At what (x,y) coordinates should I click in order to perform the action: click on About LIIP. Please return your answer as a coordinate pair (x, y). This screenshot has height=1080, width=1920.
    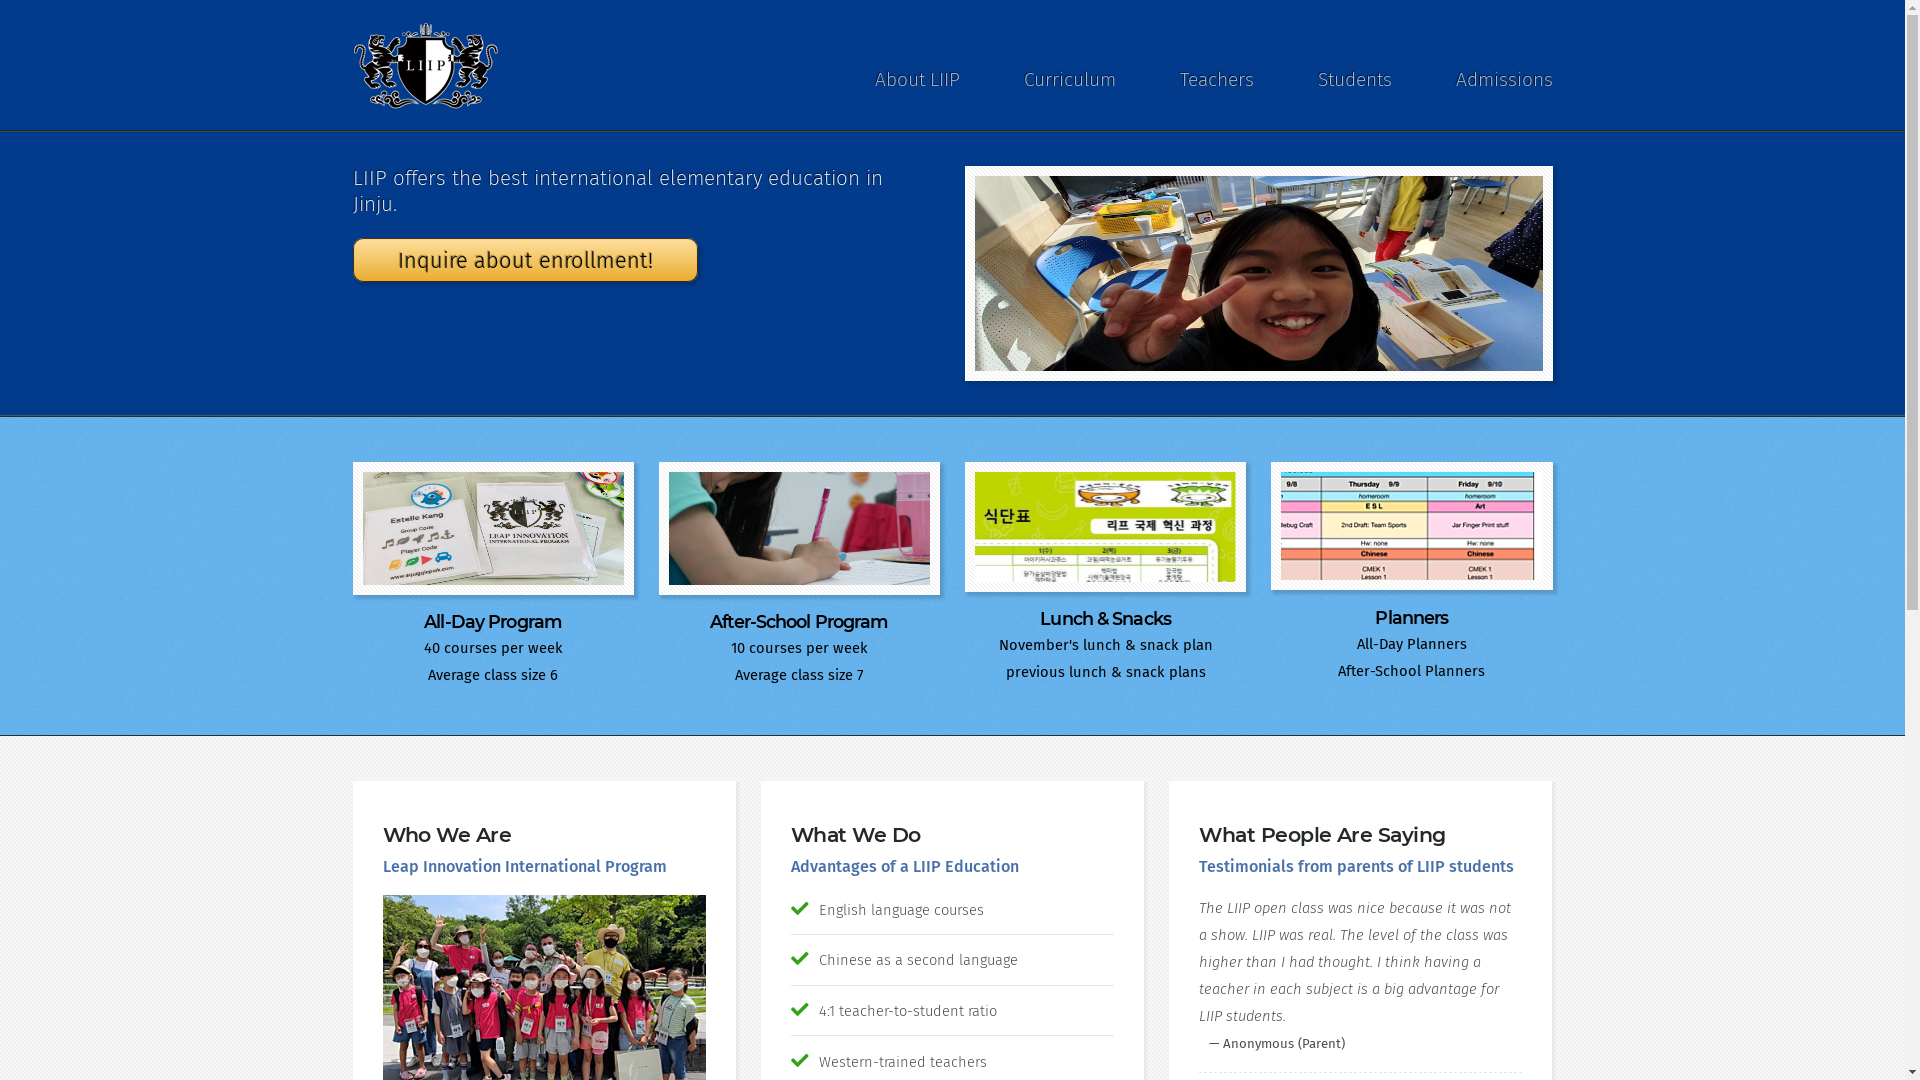
    Looking at the image, I should click on (916, 80).